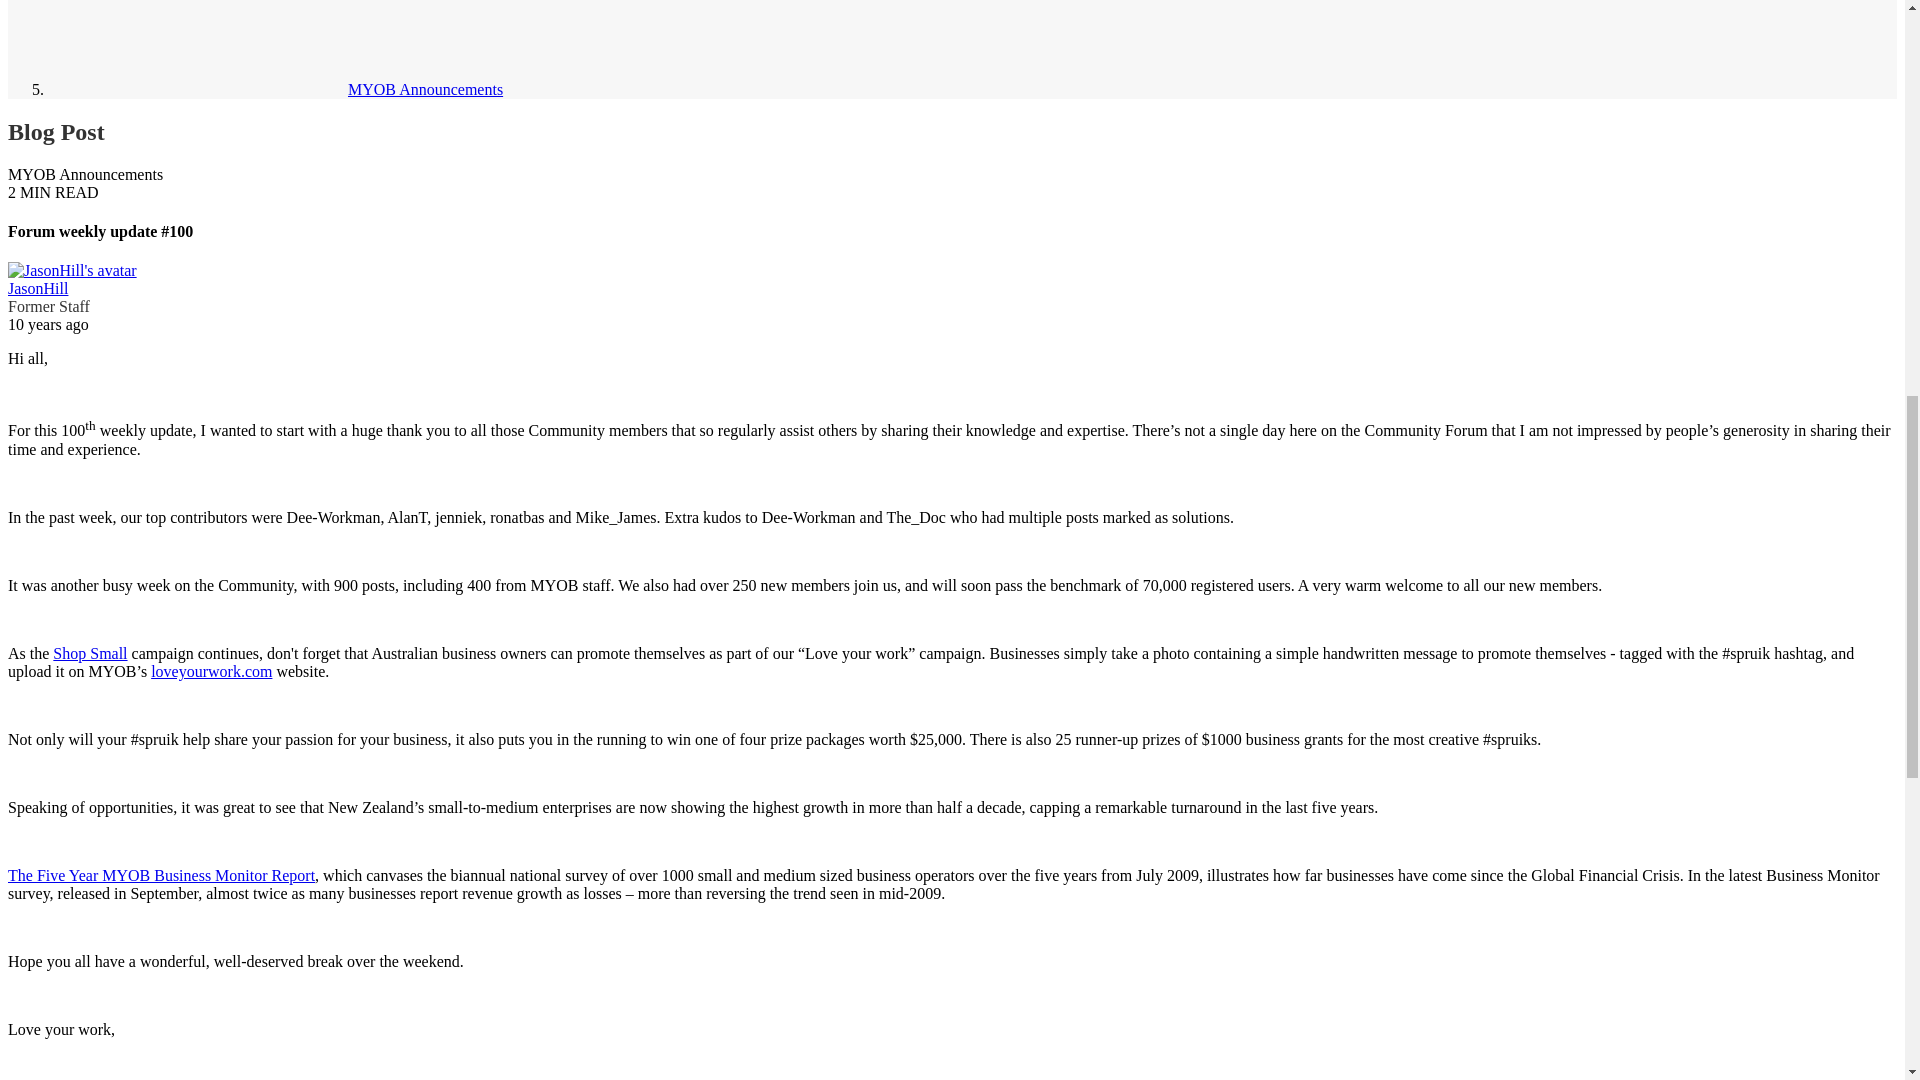 This screenshot has height=1080, width=1920. What do you see at coordinates (90, 653) in the screenshot?
I see `Shop Small` at bounding box center [90, 653].